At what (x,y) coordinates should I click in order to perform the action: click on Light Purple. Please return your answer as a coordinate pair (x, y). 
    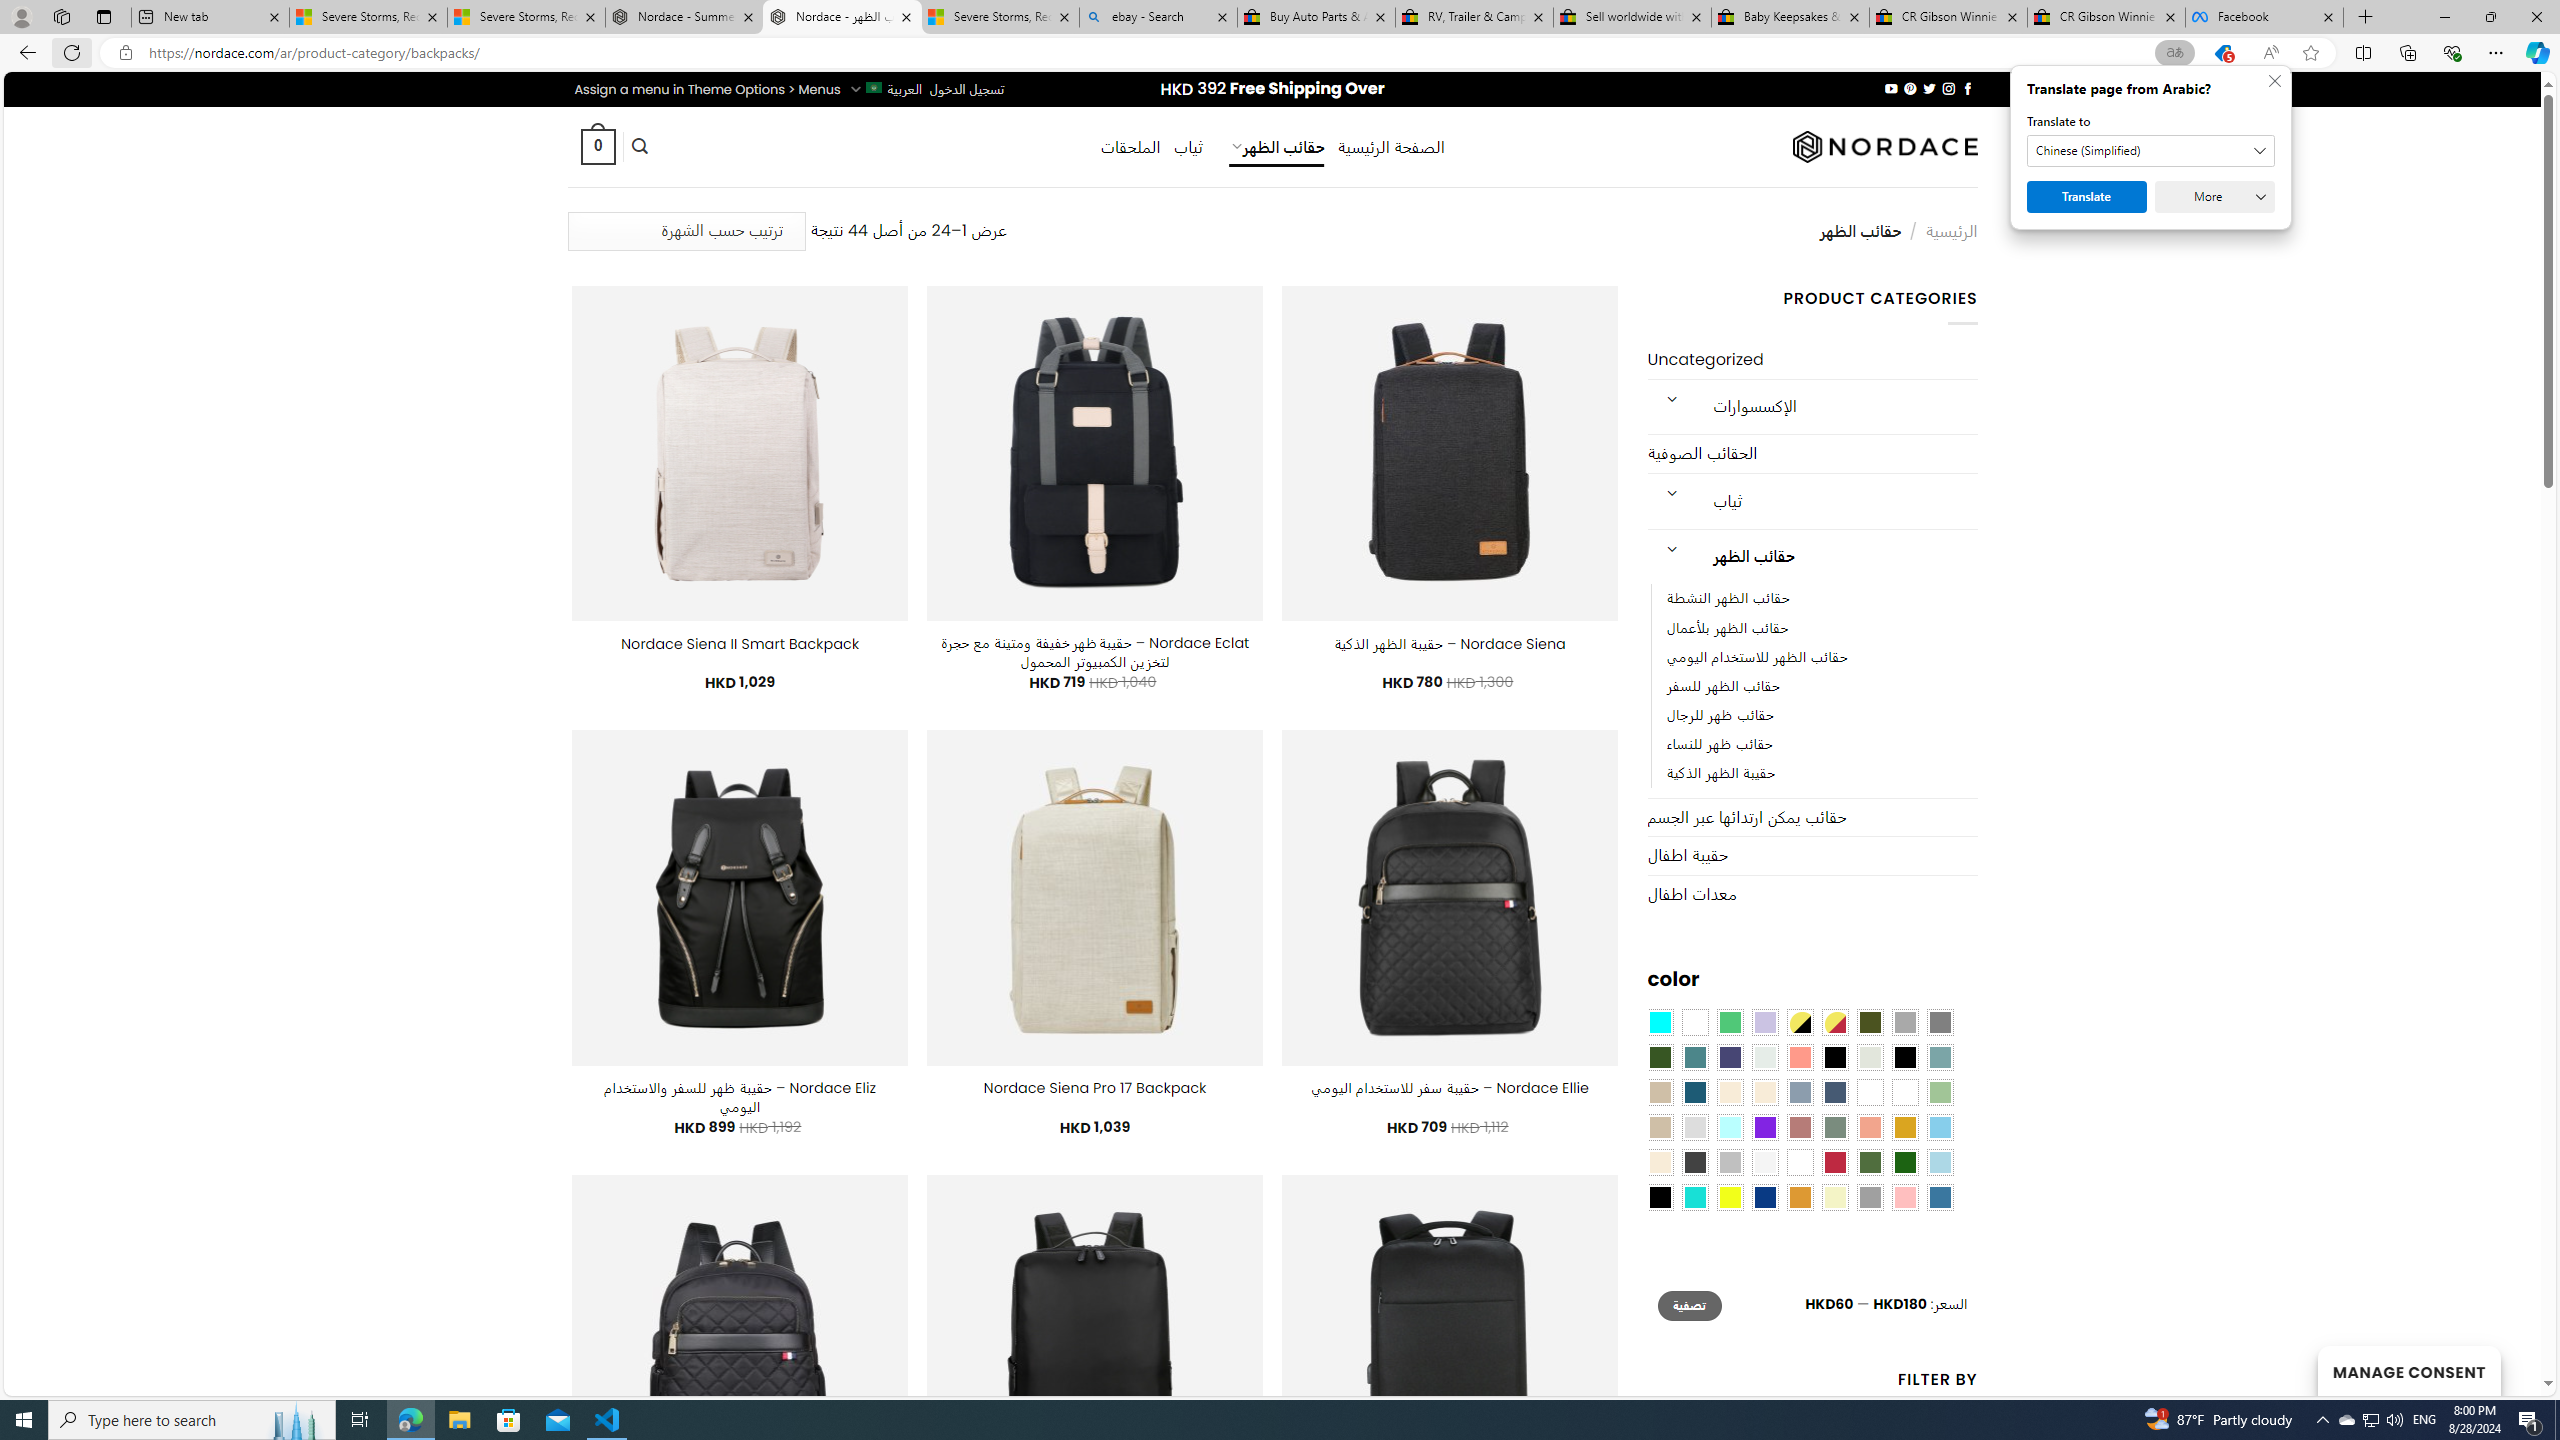
    Looking at the image, I should click on (1765, 1022).